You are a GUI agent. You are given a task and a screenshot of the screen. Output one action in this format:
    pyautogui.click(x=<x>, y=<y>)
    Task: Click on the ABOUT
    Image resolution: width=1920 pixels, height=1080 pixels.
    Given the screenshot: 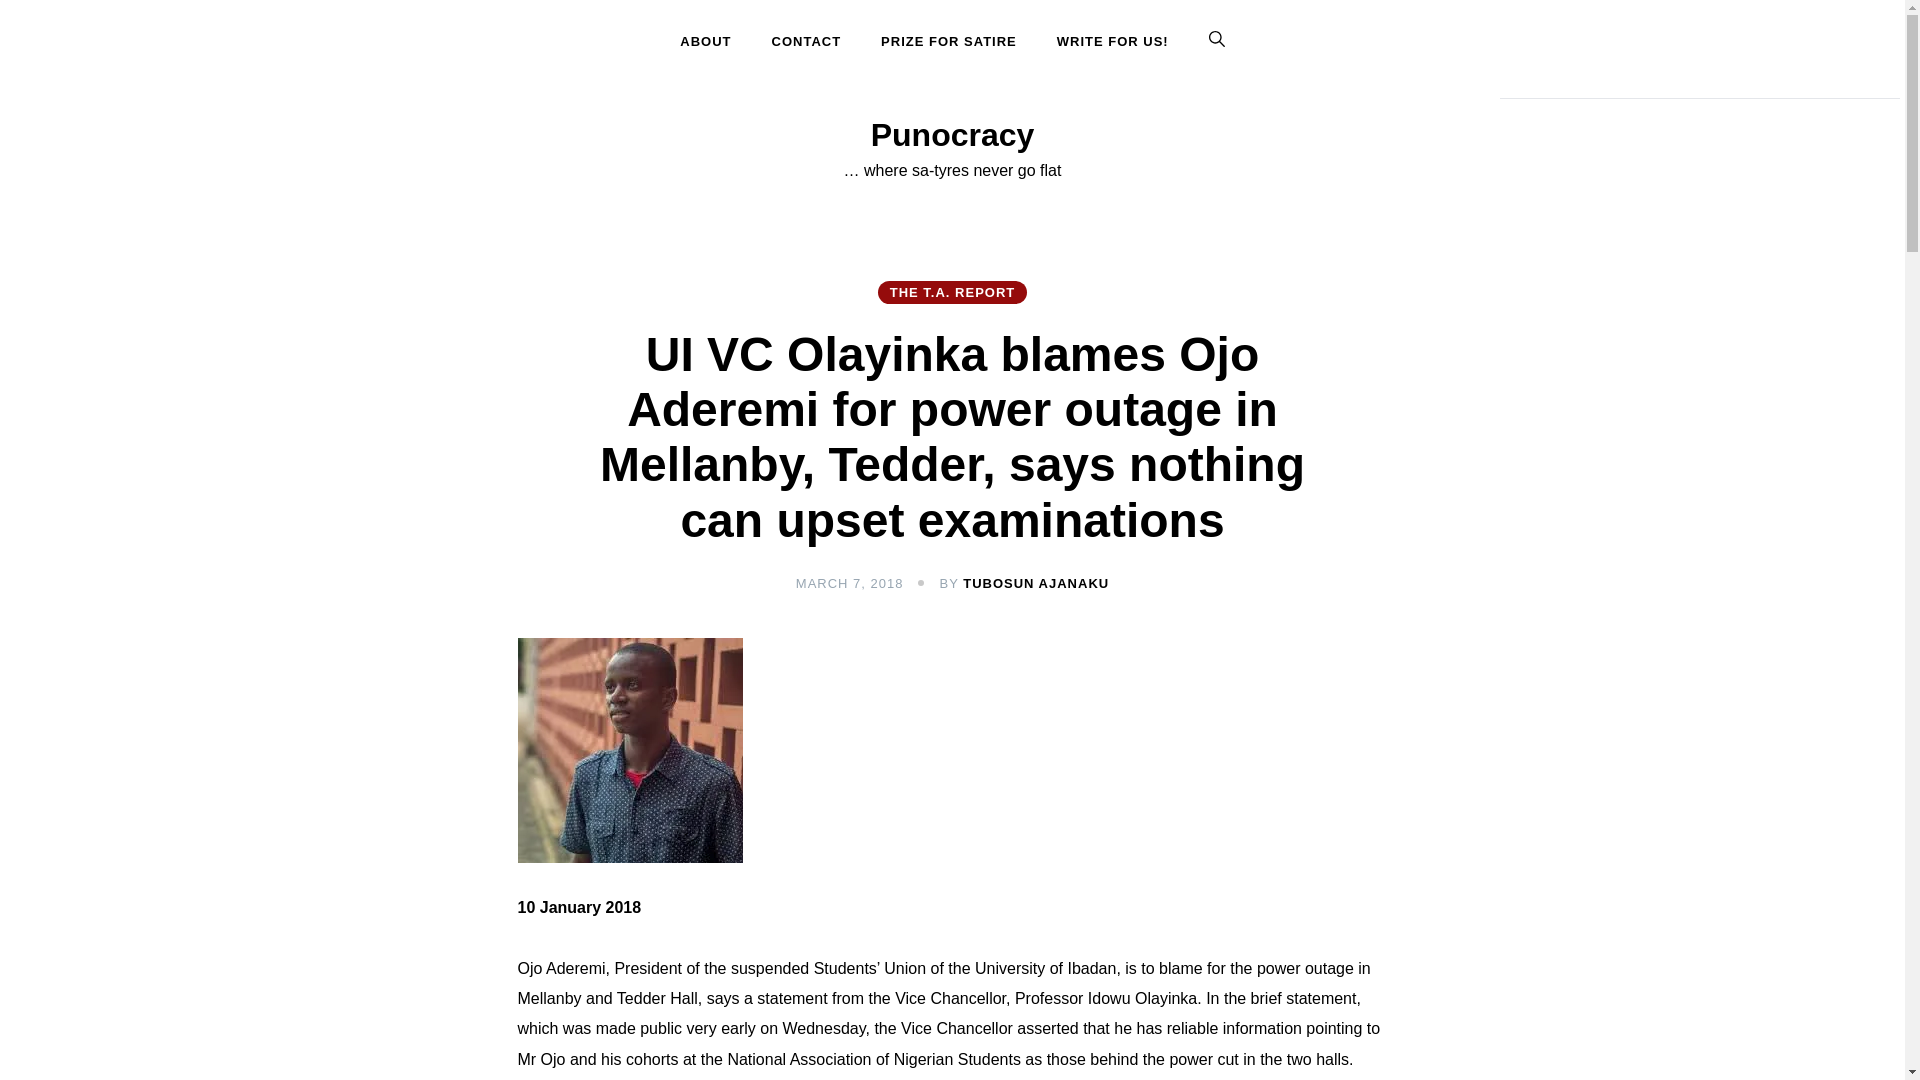 What is the action you would take?
    pyautogui.click(x=714, y=42)
    